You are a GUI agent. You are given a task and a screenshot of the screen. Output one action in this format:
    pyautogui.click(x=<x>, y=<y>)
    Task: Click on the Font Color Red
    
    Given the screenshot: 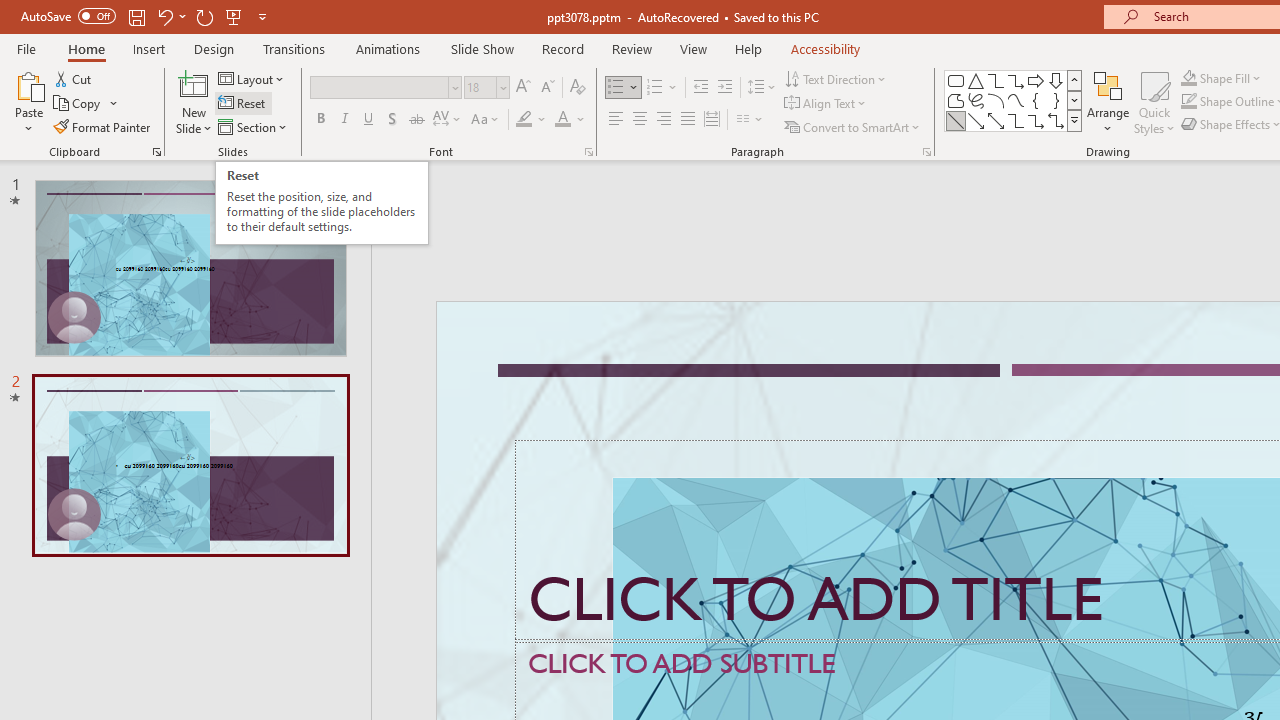 What is the action you would take?
    pyautogui.click(x=562, y=120)
    